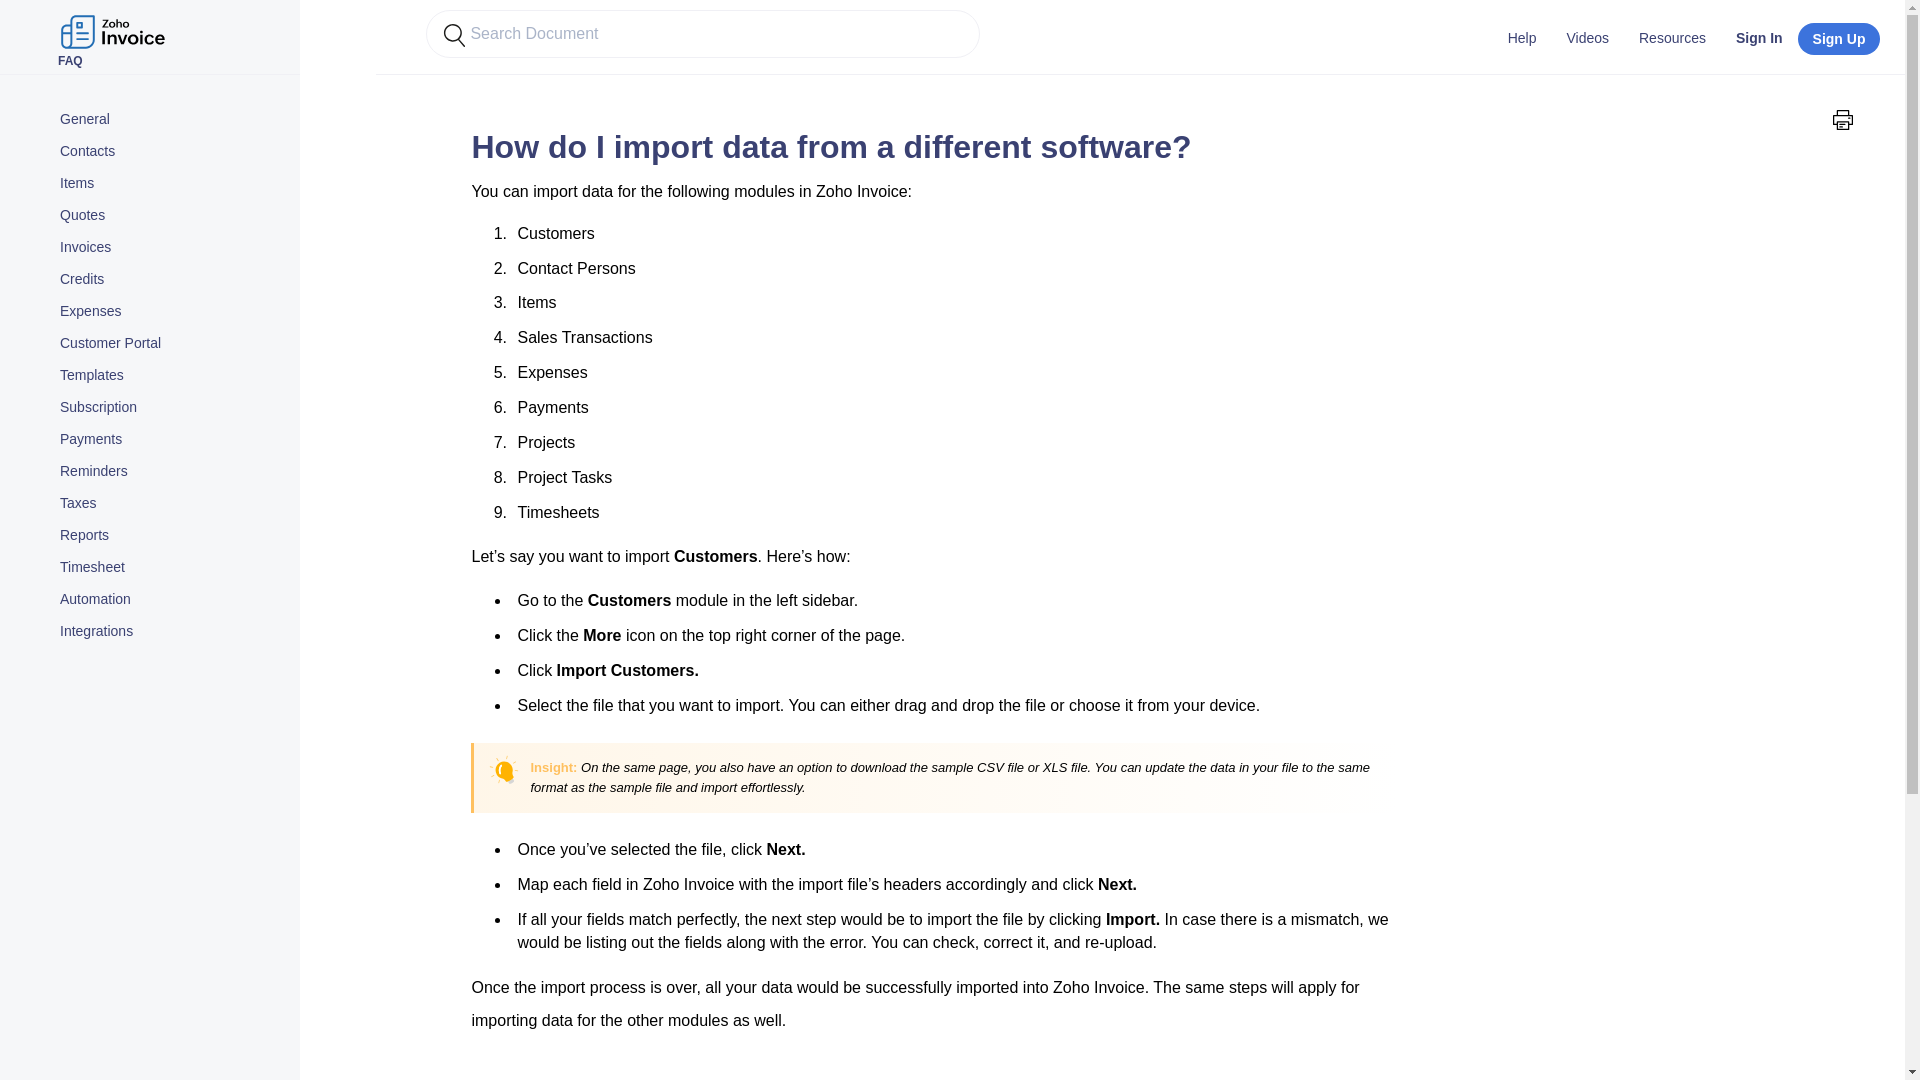  Describe the element at coordinates (1758, 37) in the screenshot. I see `Sign In` at that location.